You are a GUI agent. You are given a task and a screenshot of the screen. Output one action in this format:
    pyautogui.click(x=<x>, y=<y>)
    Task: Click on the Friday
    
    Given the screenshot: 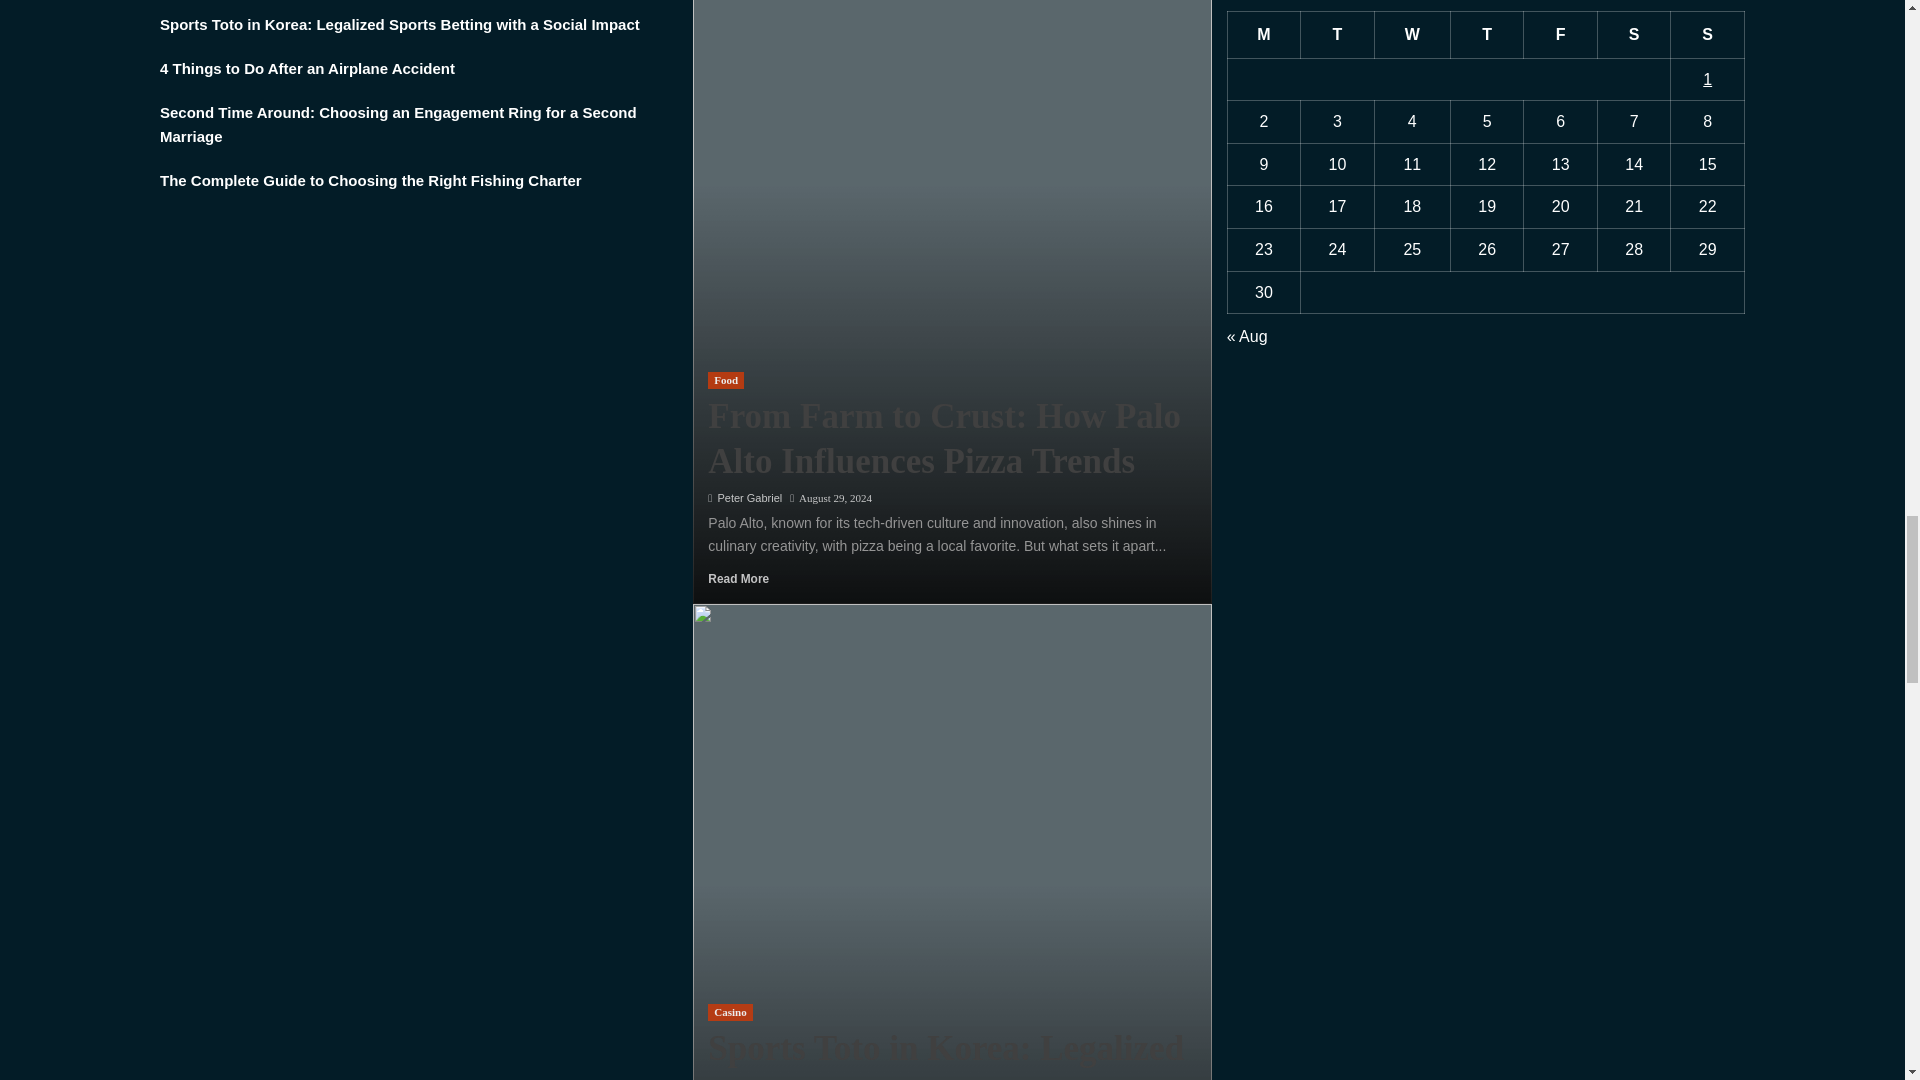 What is the action you would take?
    pyautogui.click(x=1560, y=34)
    